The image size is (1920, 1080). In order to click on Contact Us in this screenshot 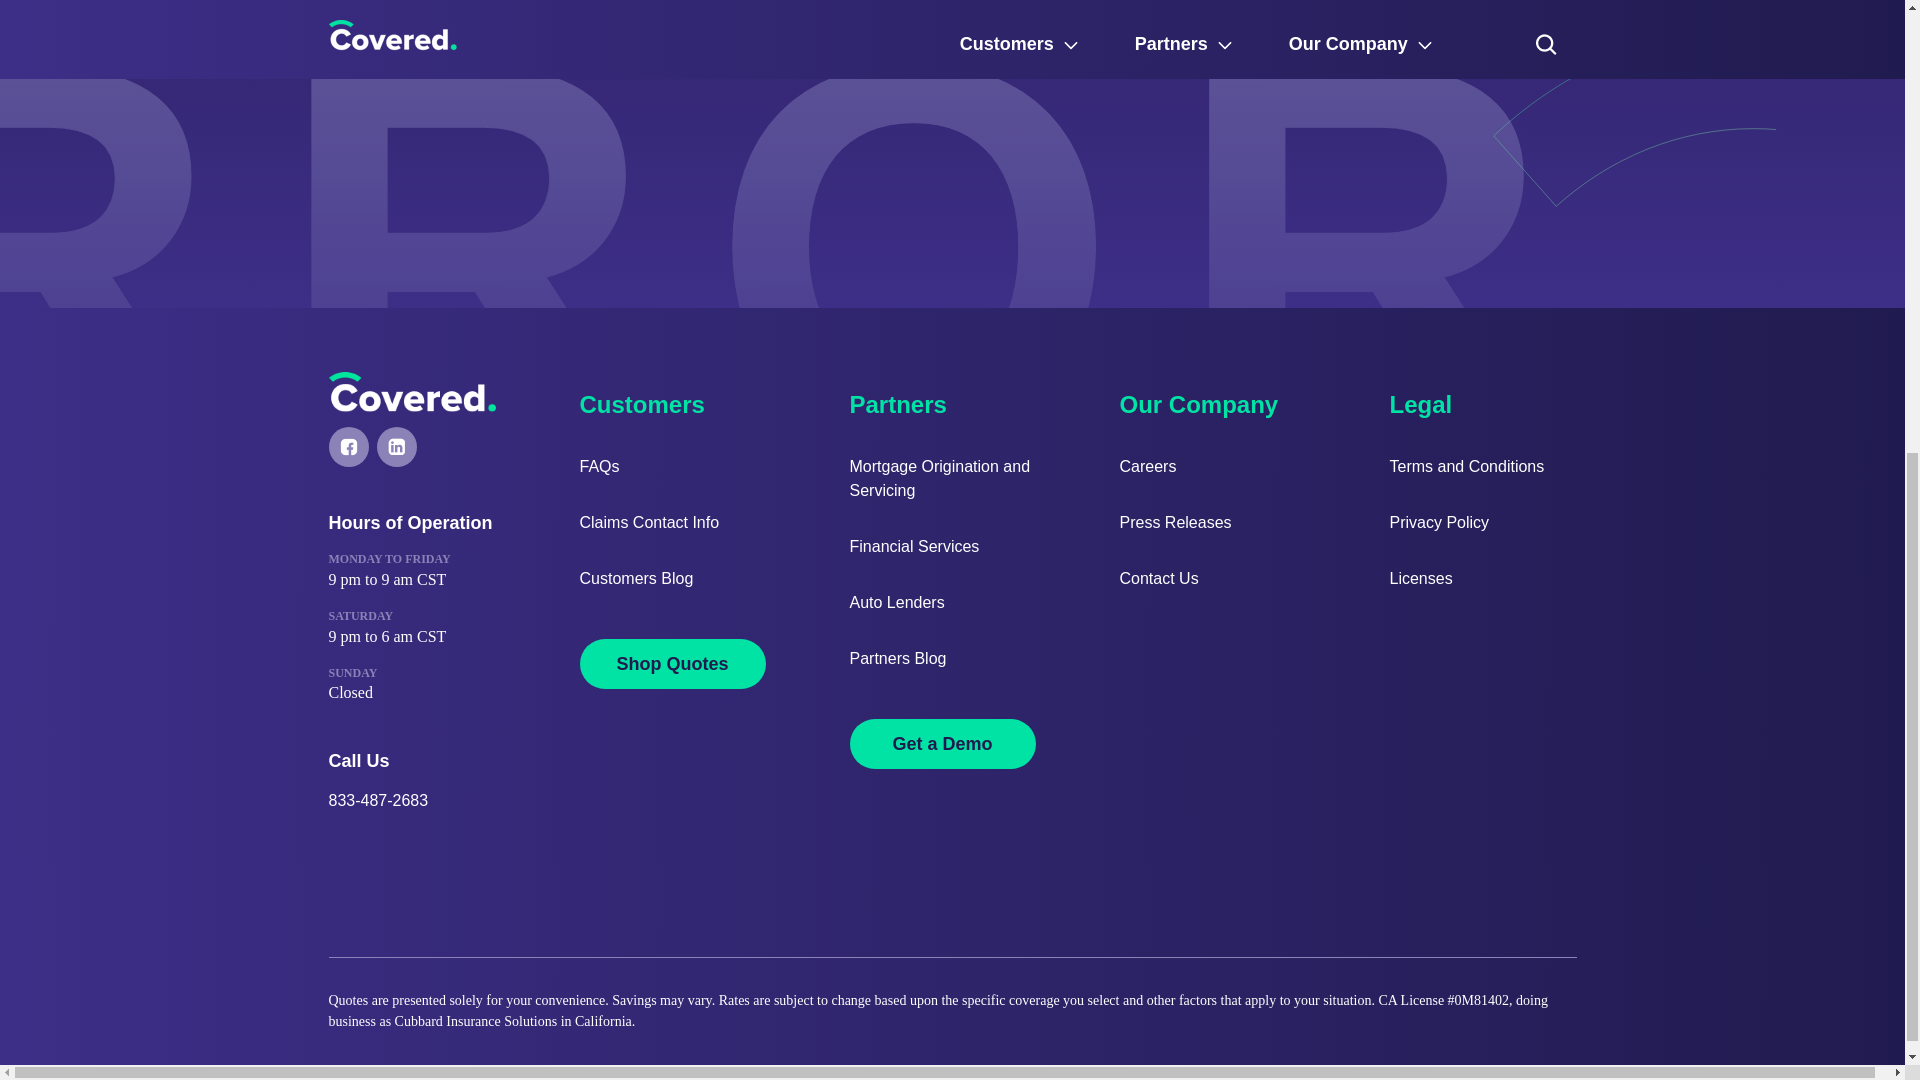, I will do `click(1212, 578)`.